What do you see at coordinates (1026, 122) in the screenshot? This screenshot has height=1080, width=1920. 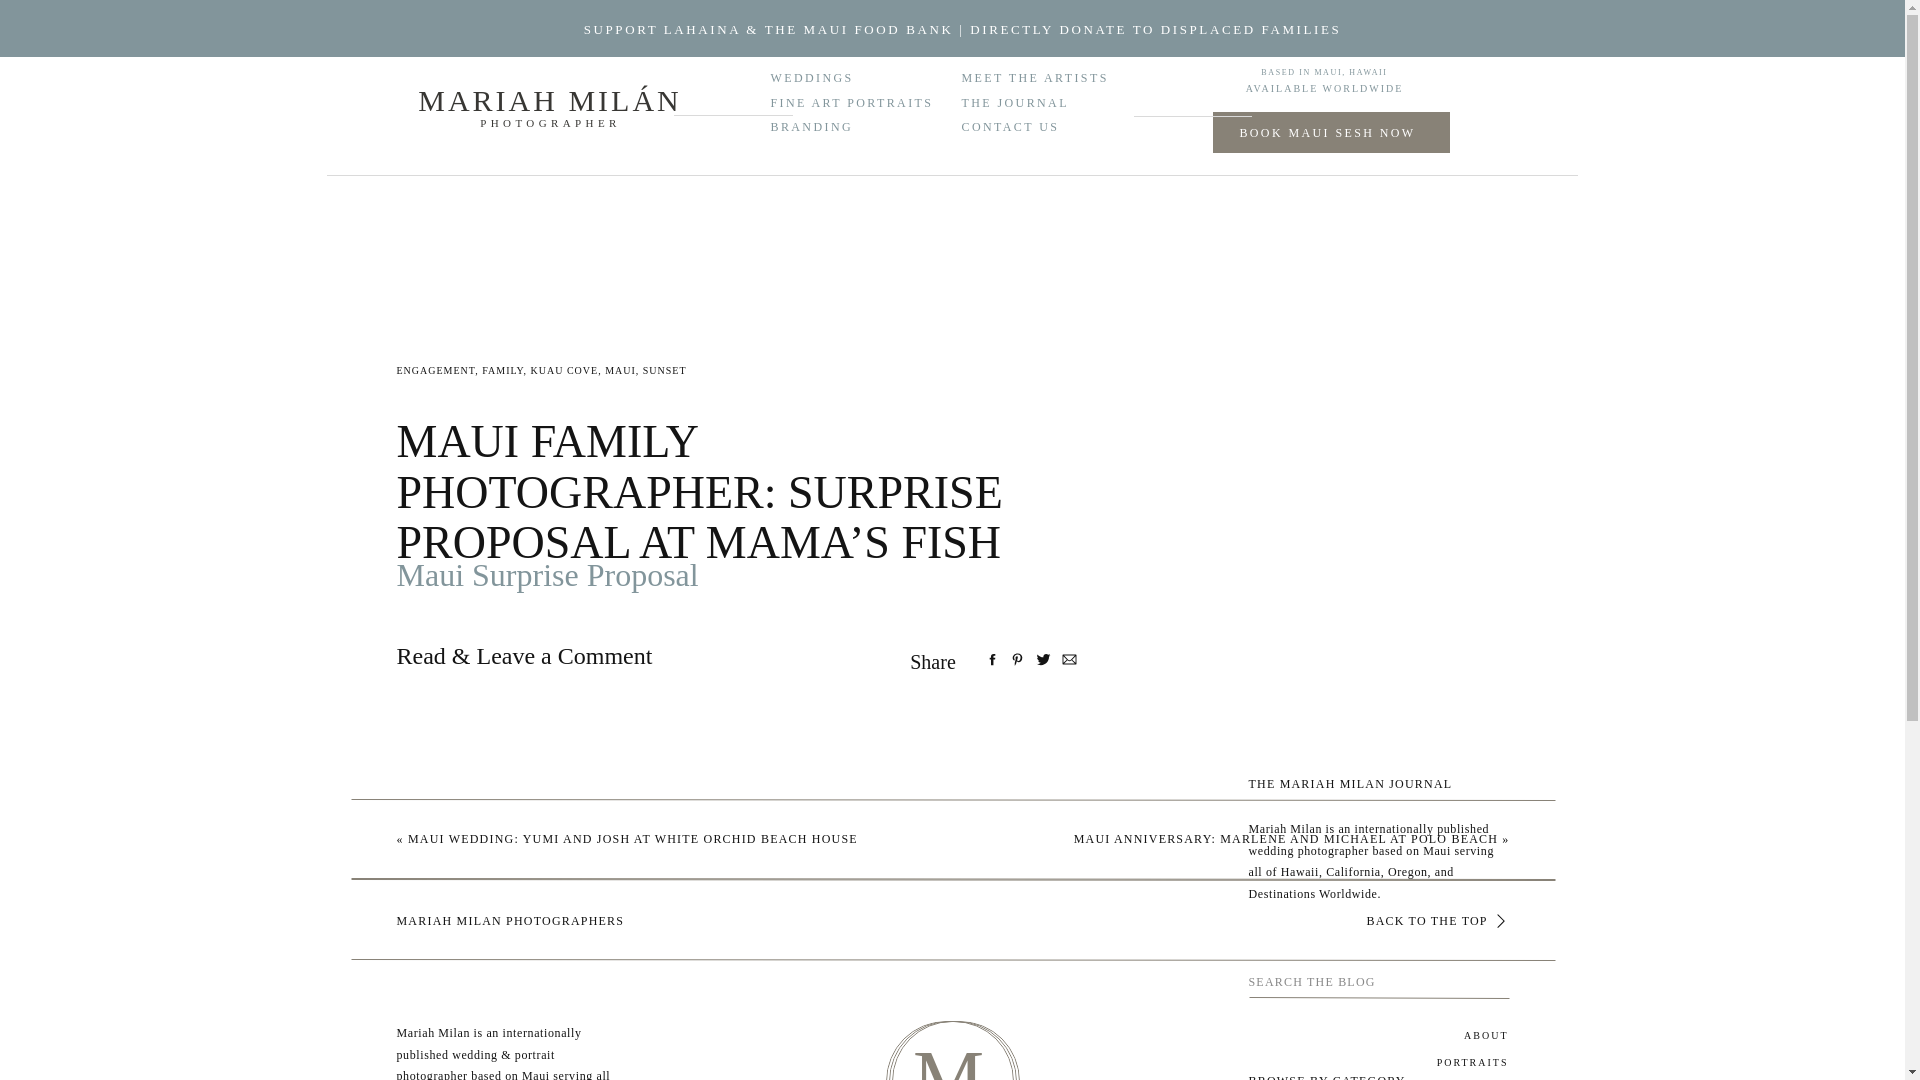 I see `CONTACT US` at bounding box center [1026, 122].